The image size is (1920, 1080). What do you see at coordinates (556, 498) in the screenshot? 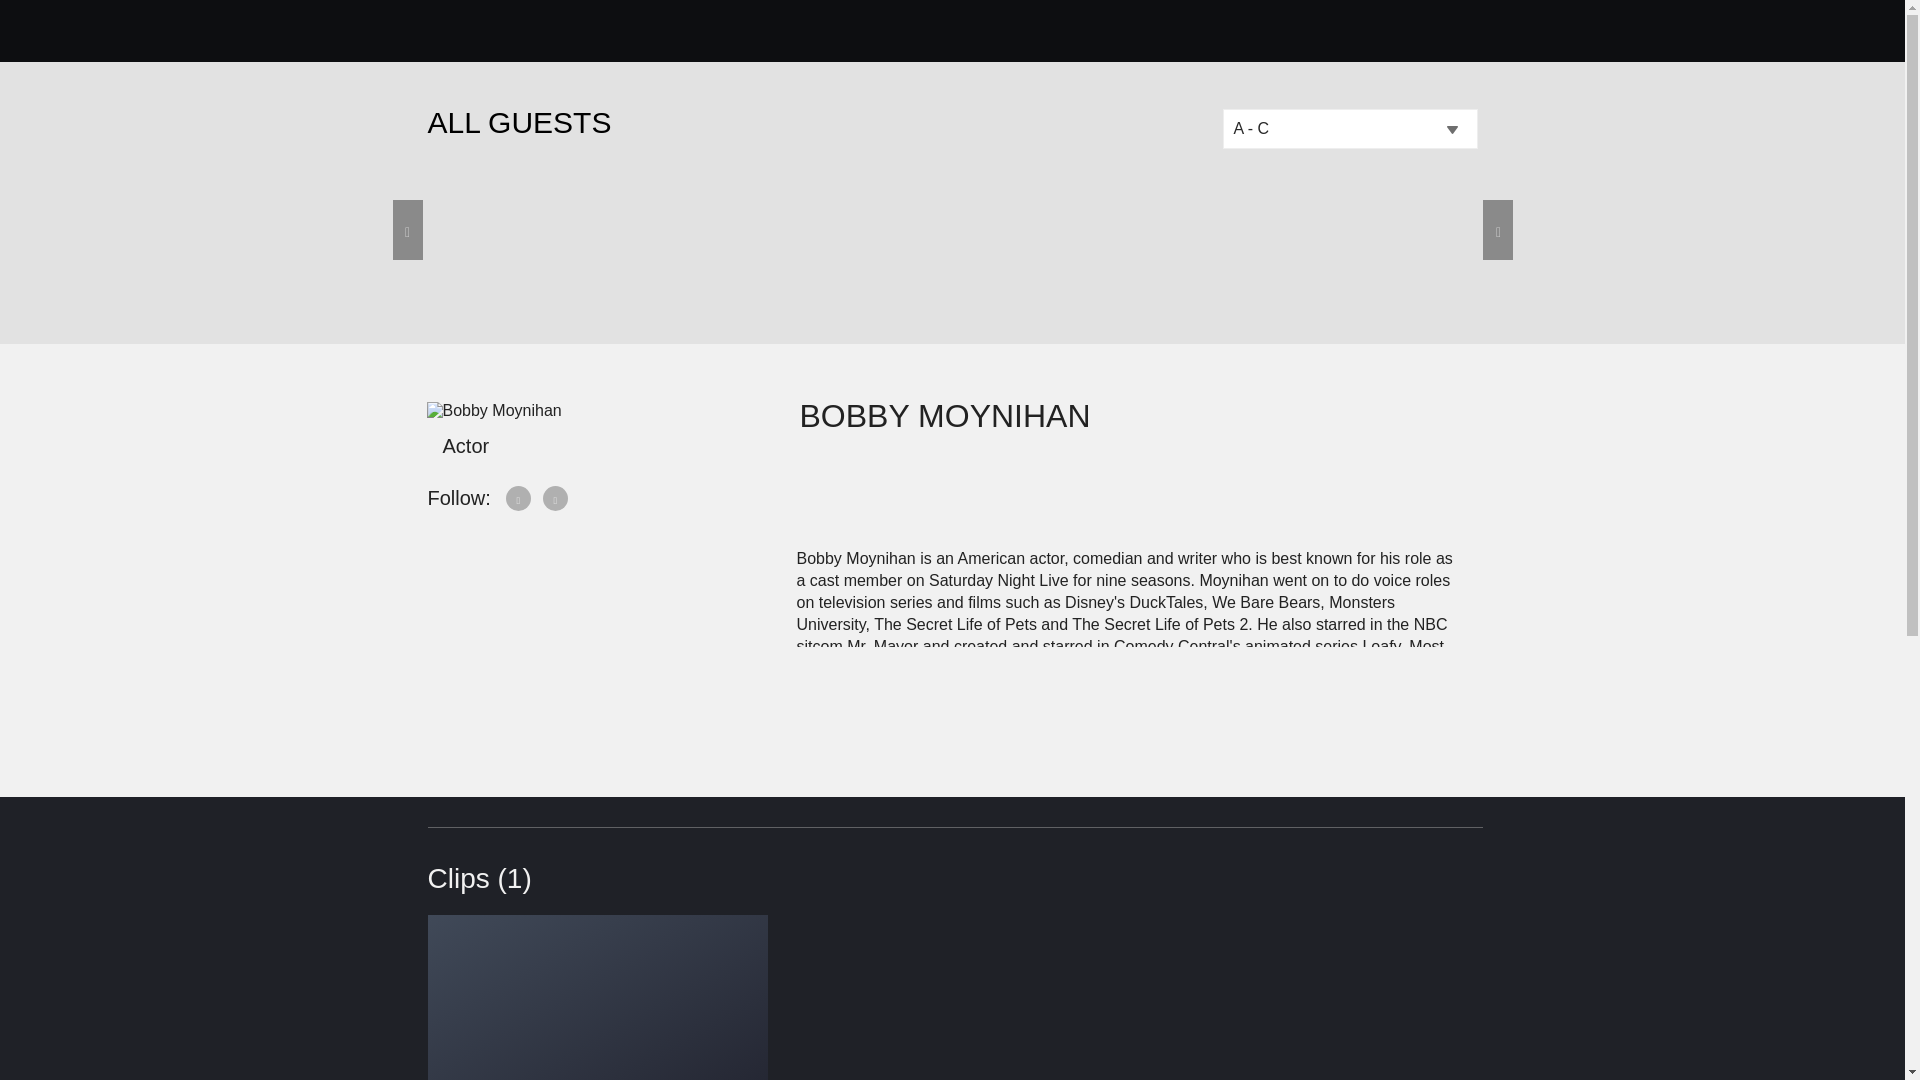
I see `Instagram` at bounding box center [556, 498].